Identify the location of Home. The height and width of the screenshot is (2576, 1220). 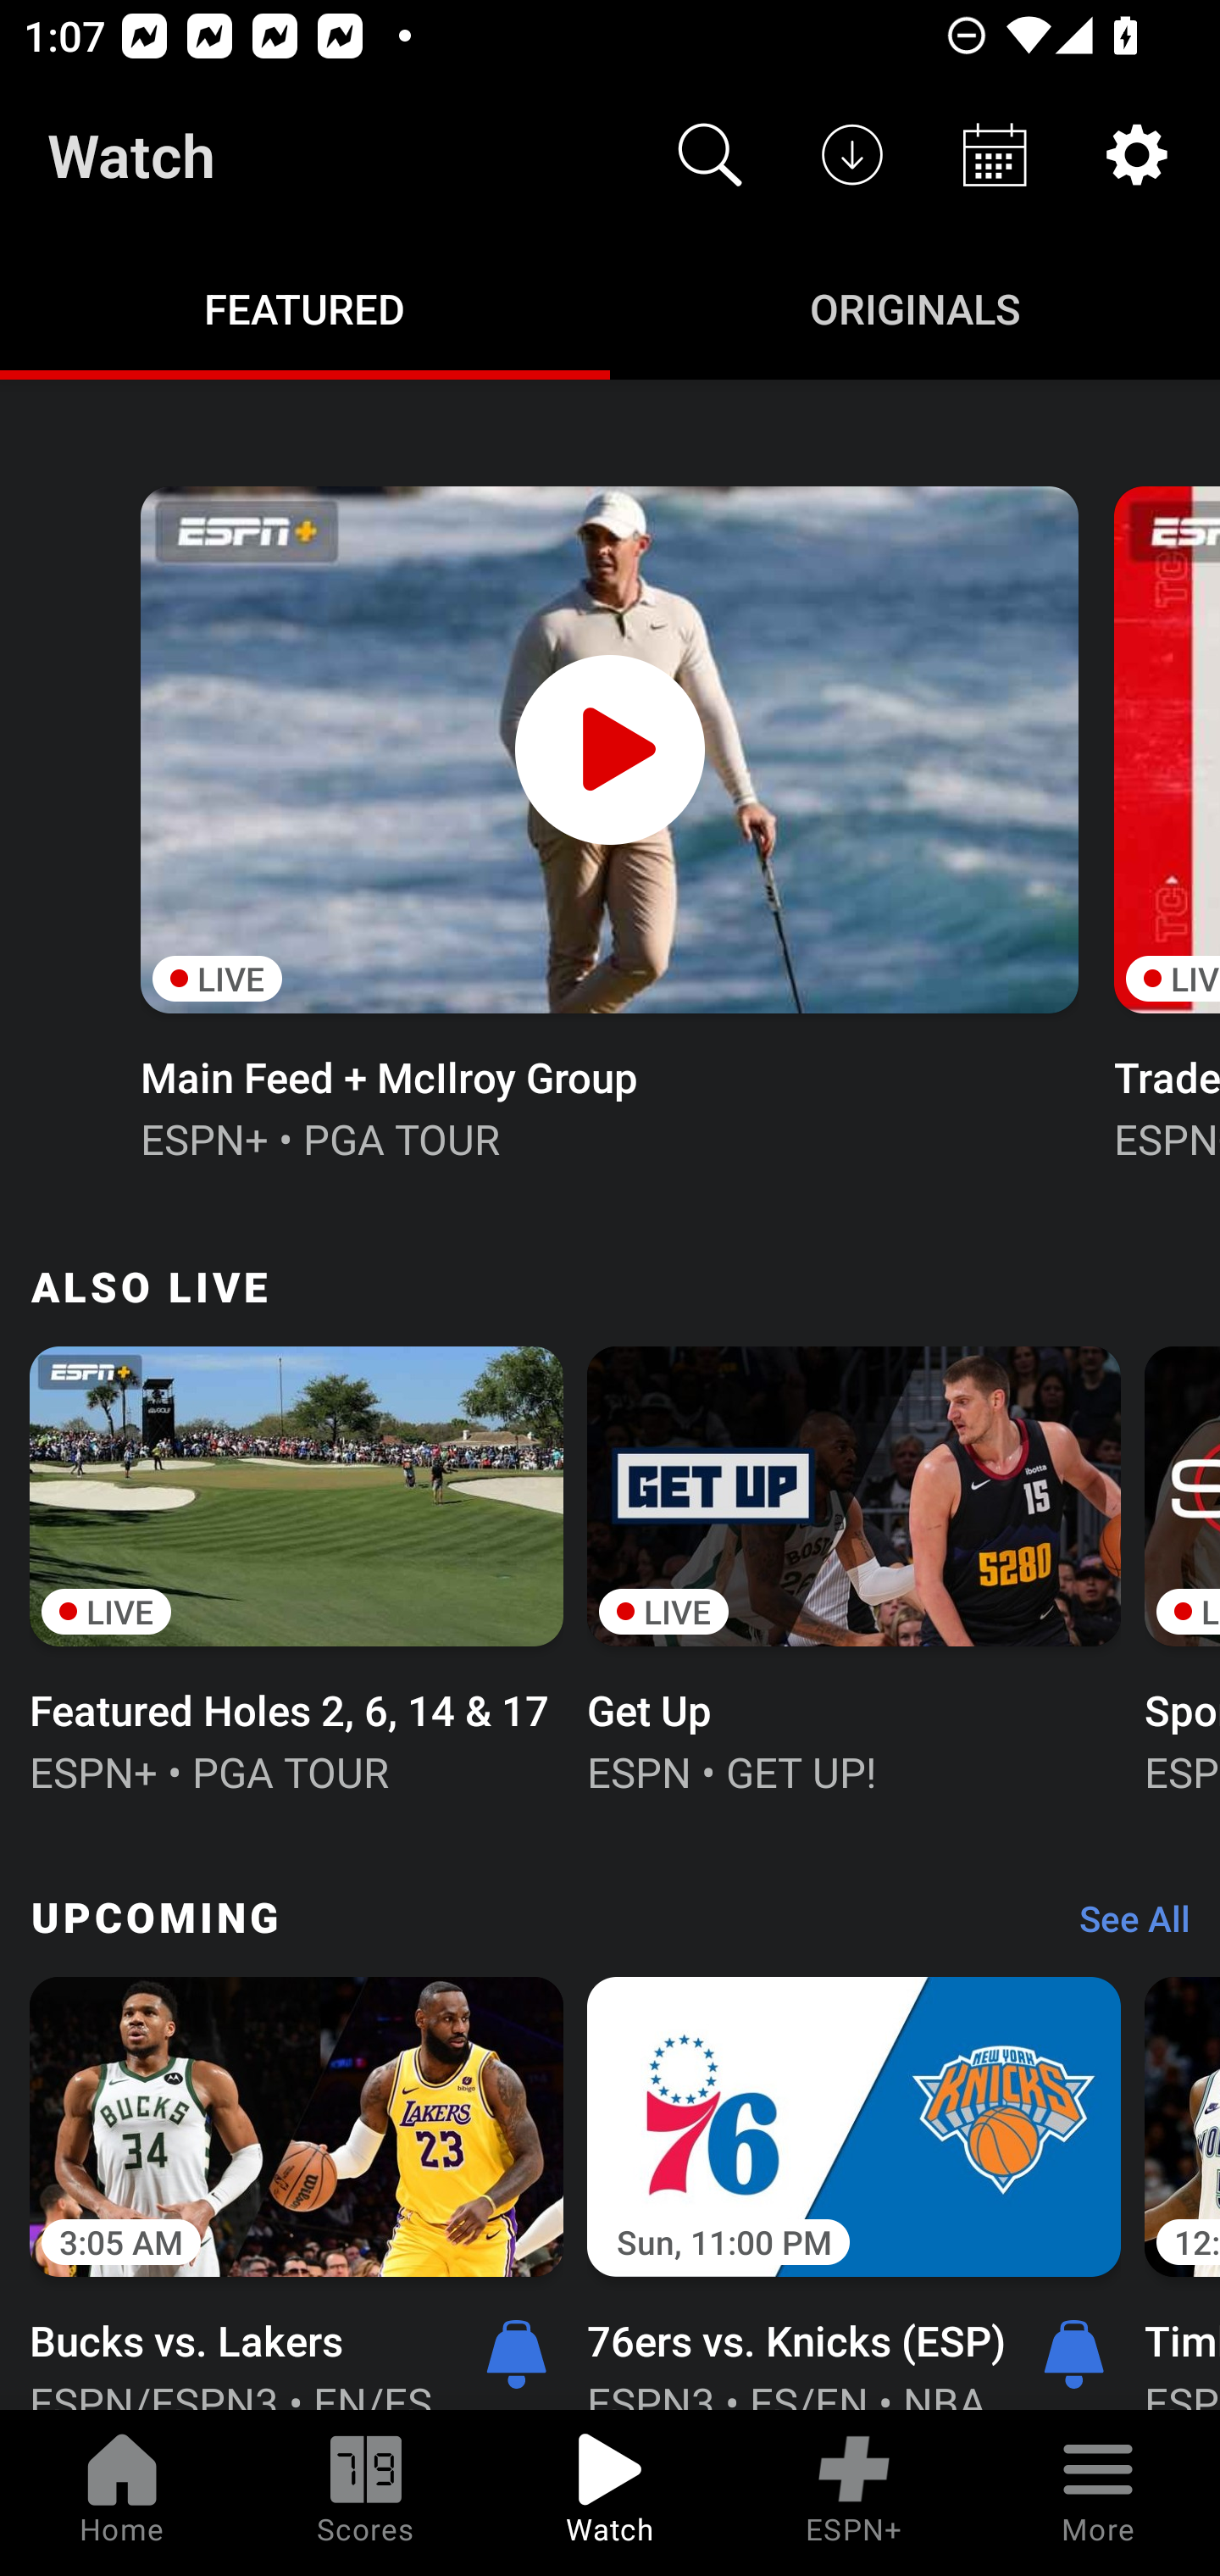
(122, 2493).